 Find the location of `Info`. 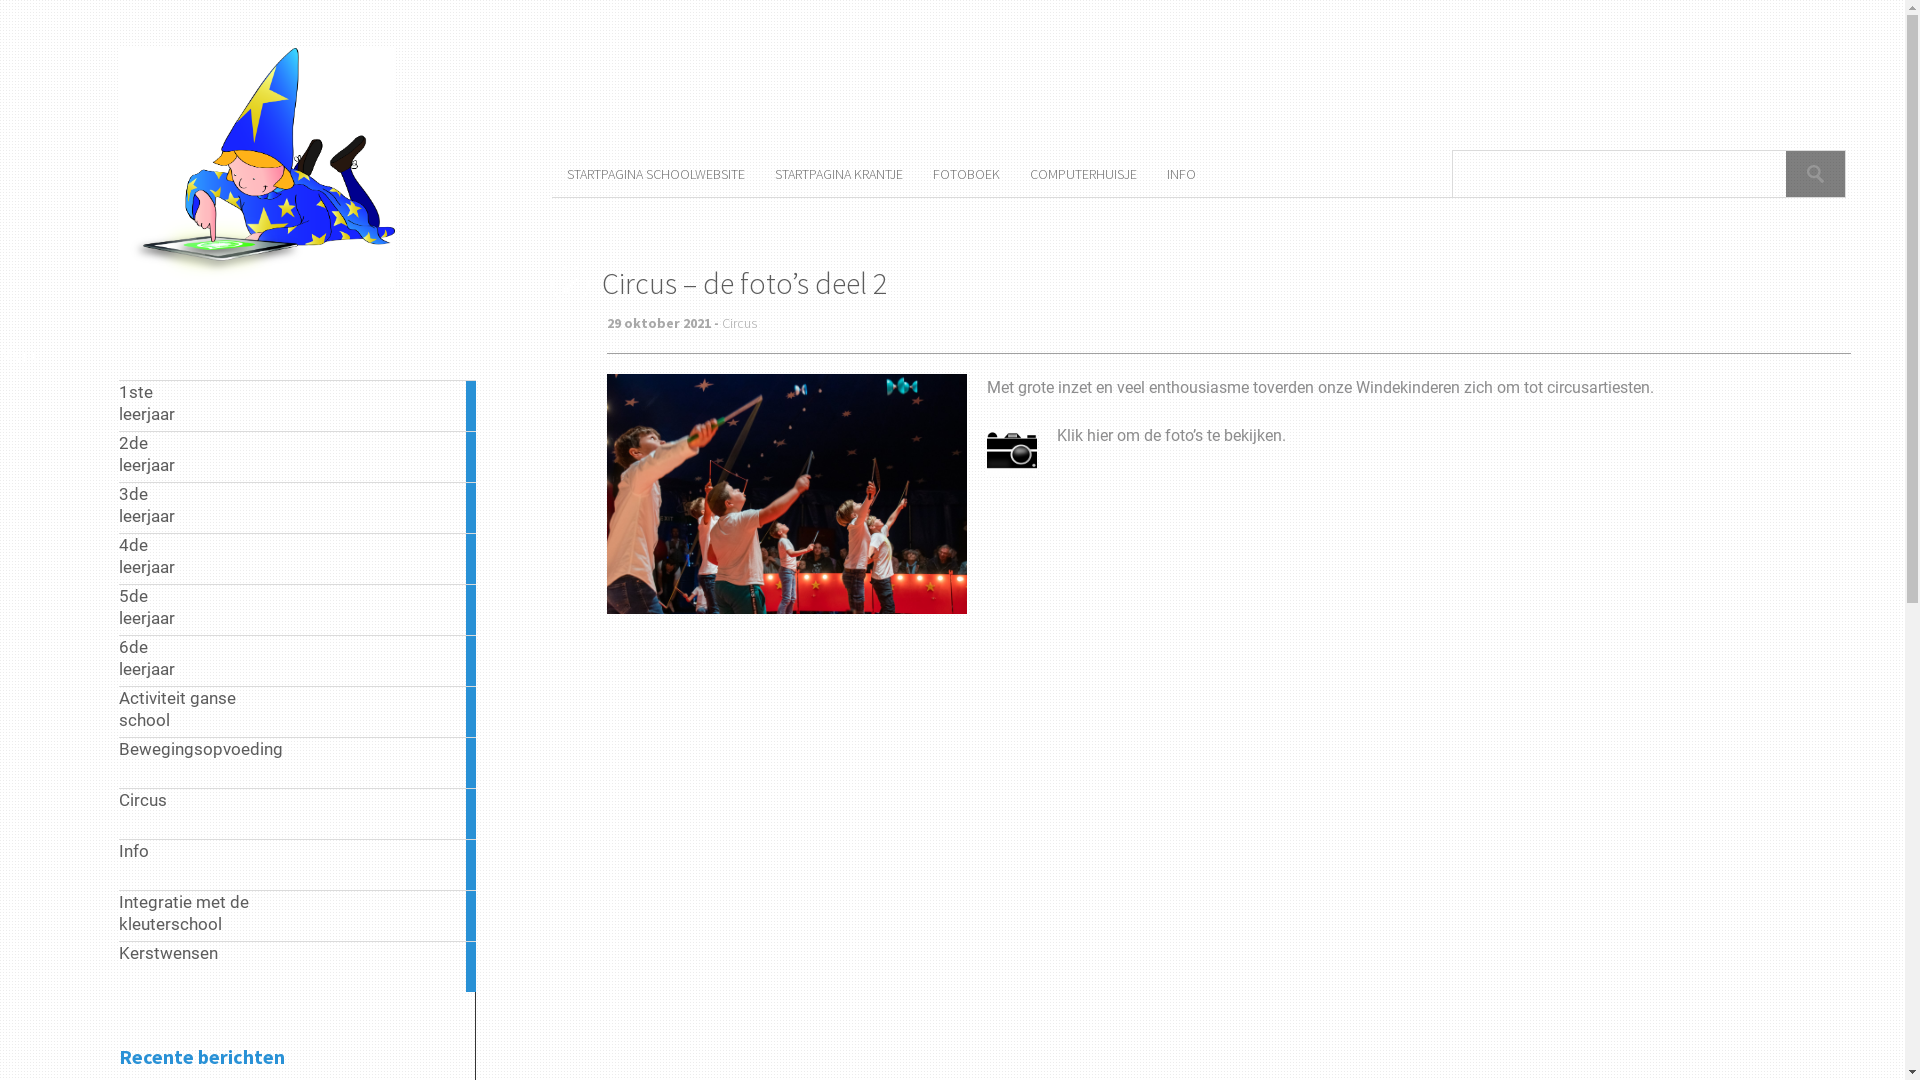

Info is located at coordinates (298, 864).